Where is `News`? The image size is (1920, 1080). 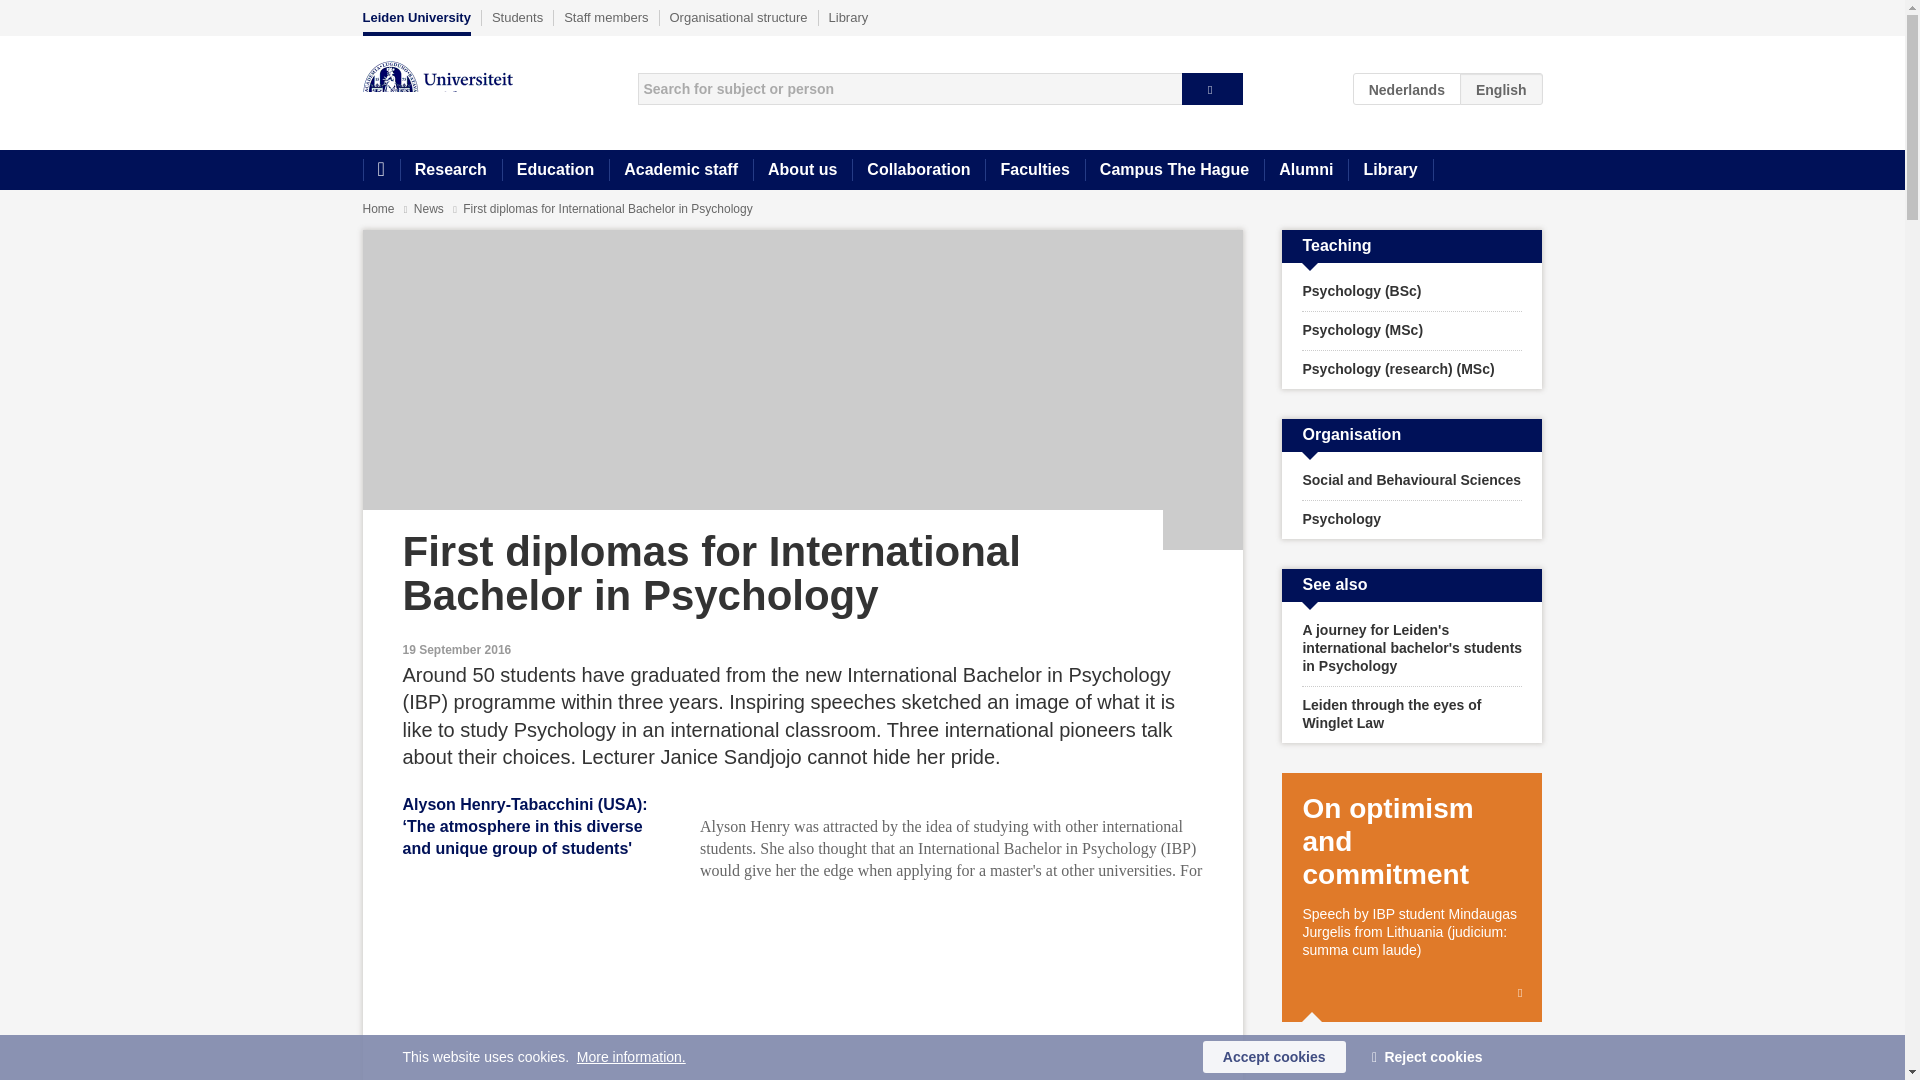
News is located at coordinates (430, 208).